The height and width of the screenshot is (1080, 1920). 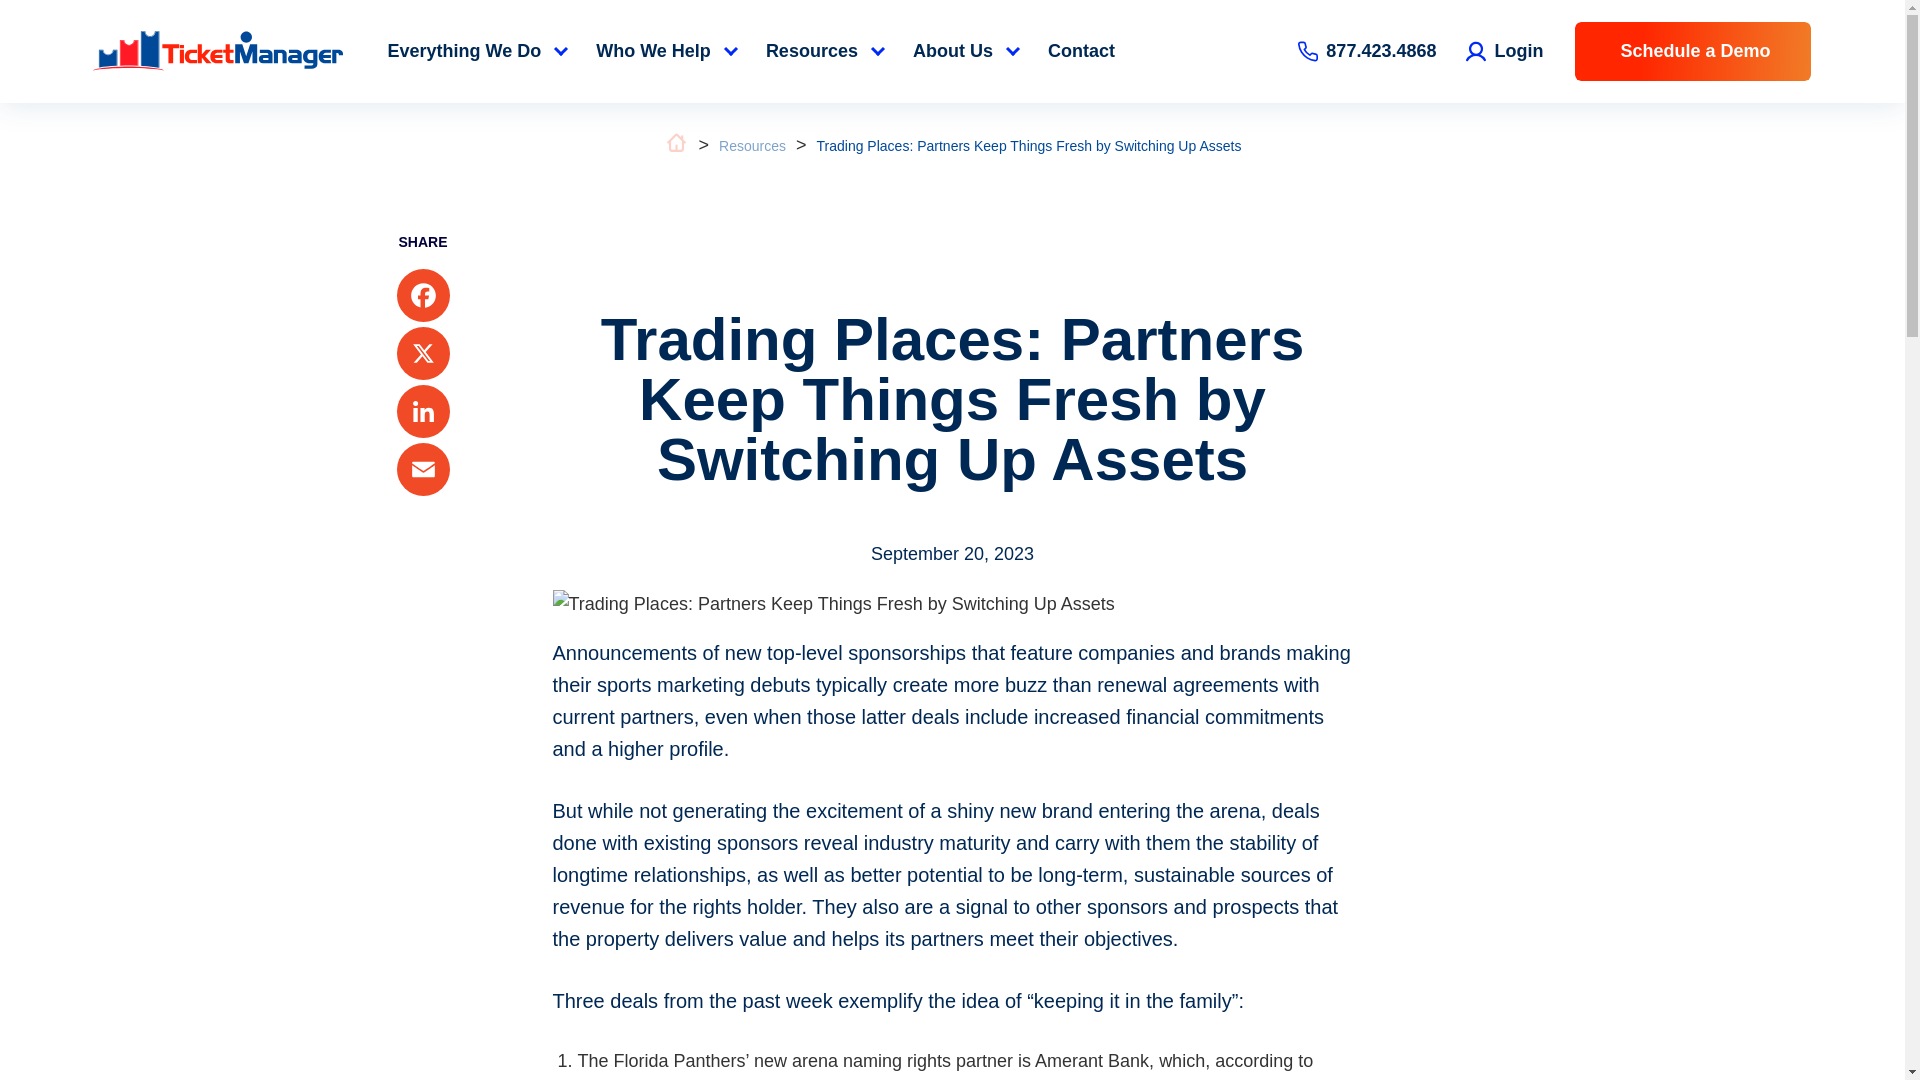 I want to click on Email, so click(x=422, y=472).